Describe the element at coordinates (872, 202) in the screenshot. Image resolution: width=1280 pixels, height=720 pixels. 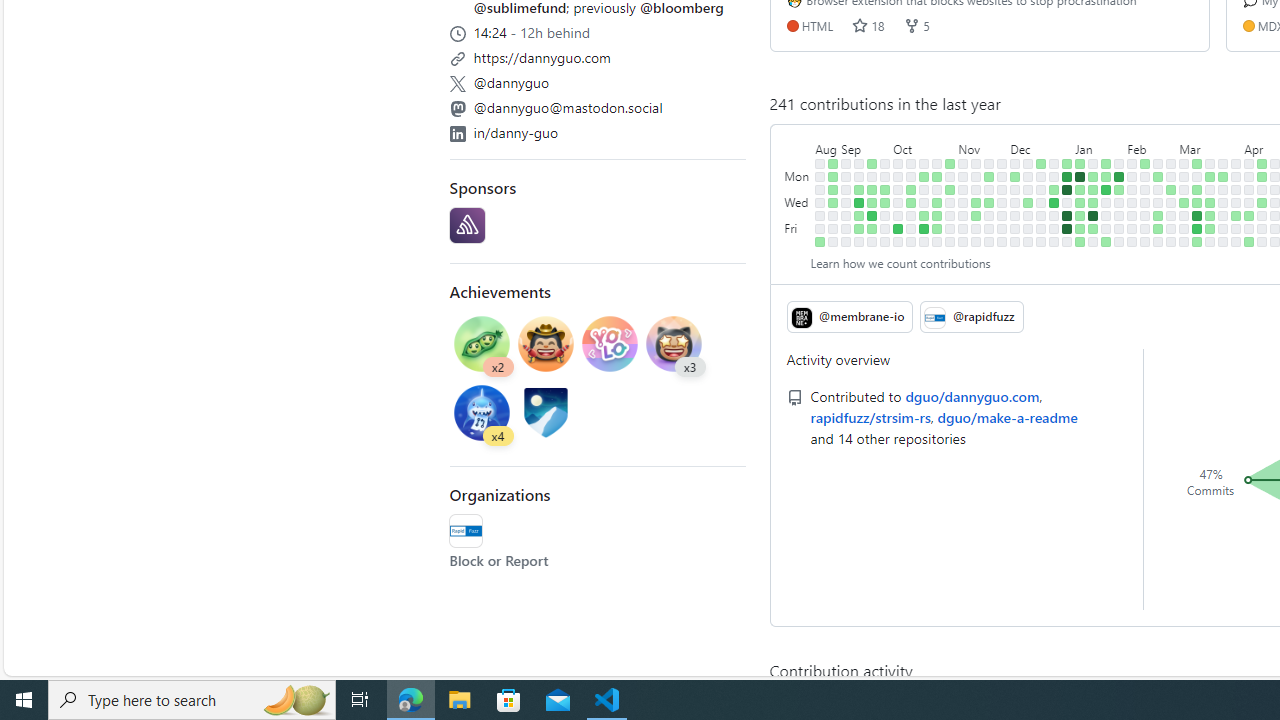
I see `3 contributions on September 20th.` at that location.